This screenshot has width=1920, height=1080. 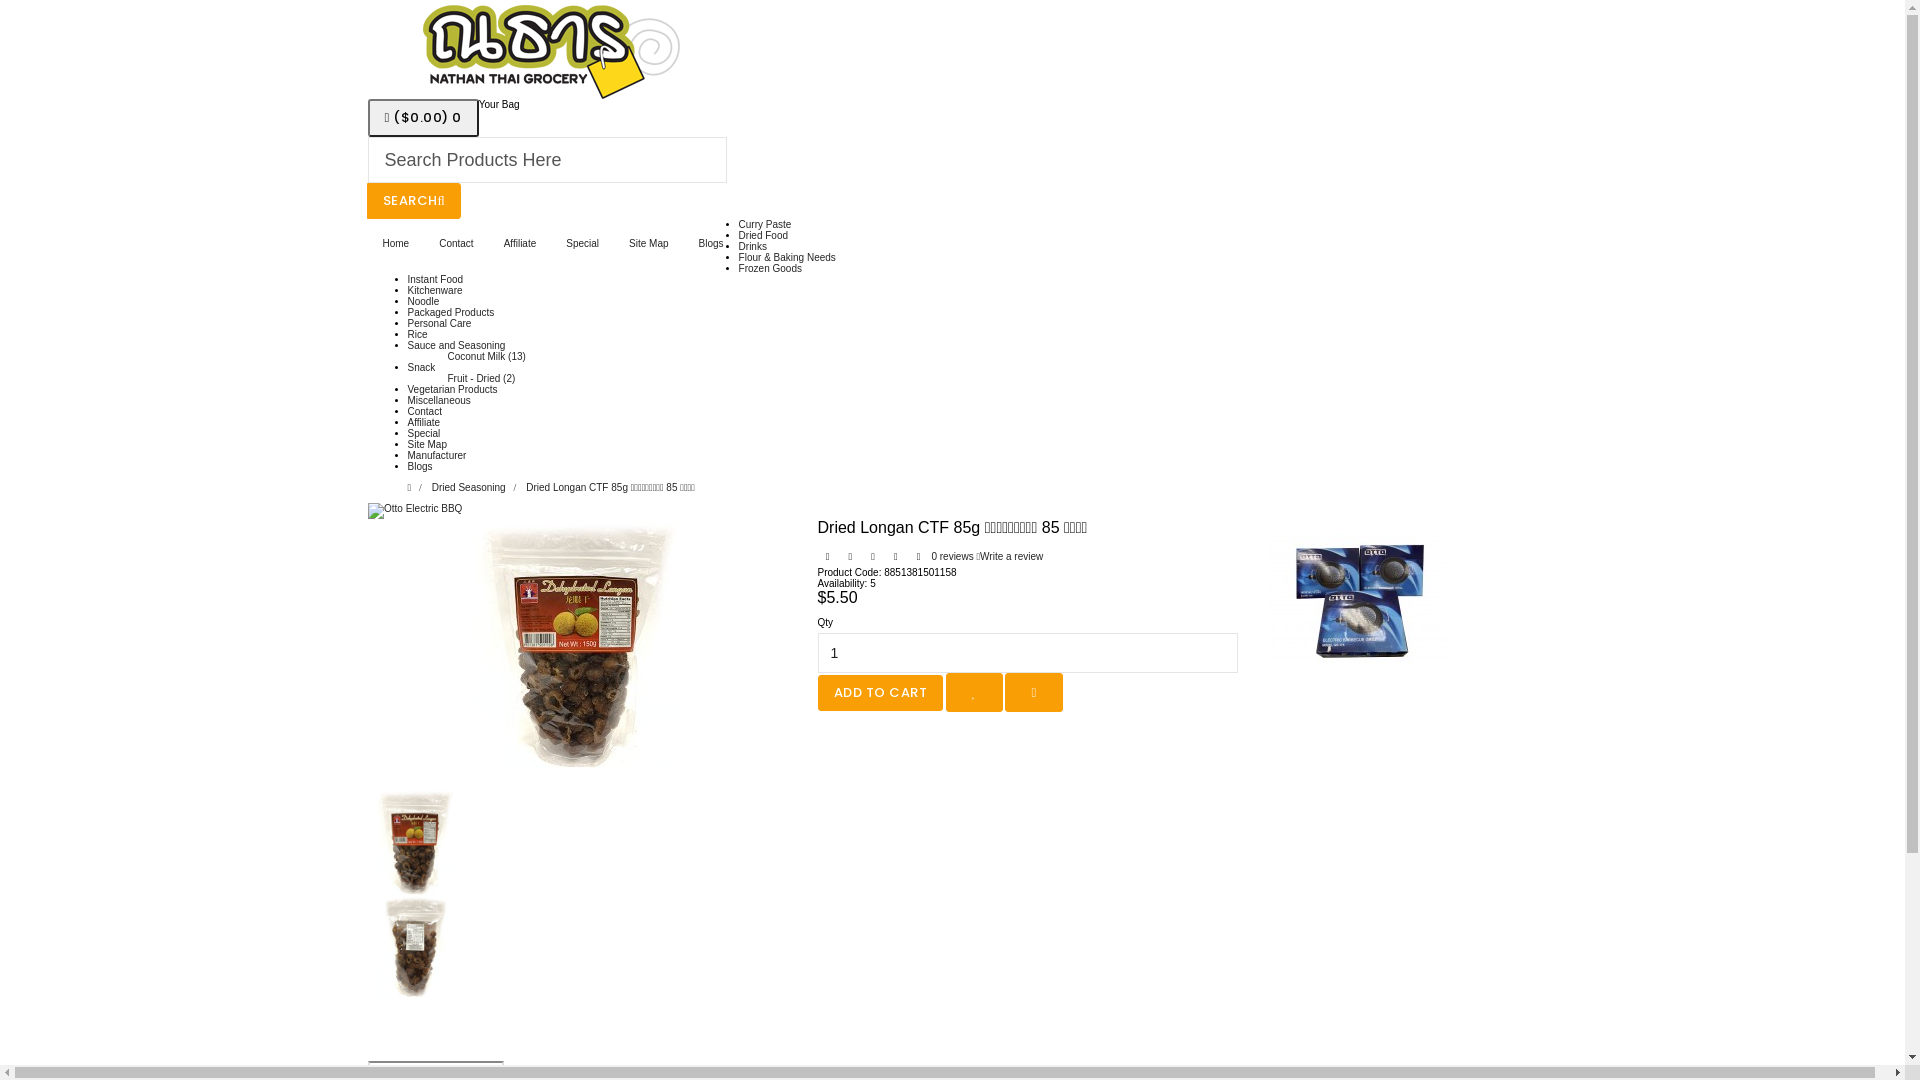 What do you see at coordinates (482, 378) in the screenshot?
I see `Fruit - Dried (2)` at bounding box center [482, 378].